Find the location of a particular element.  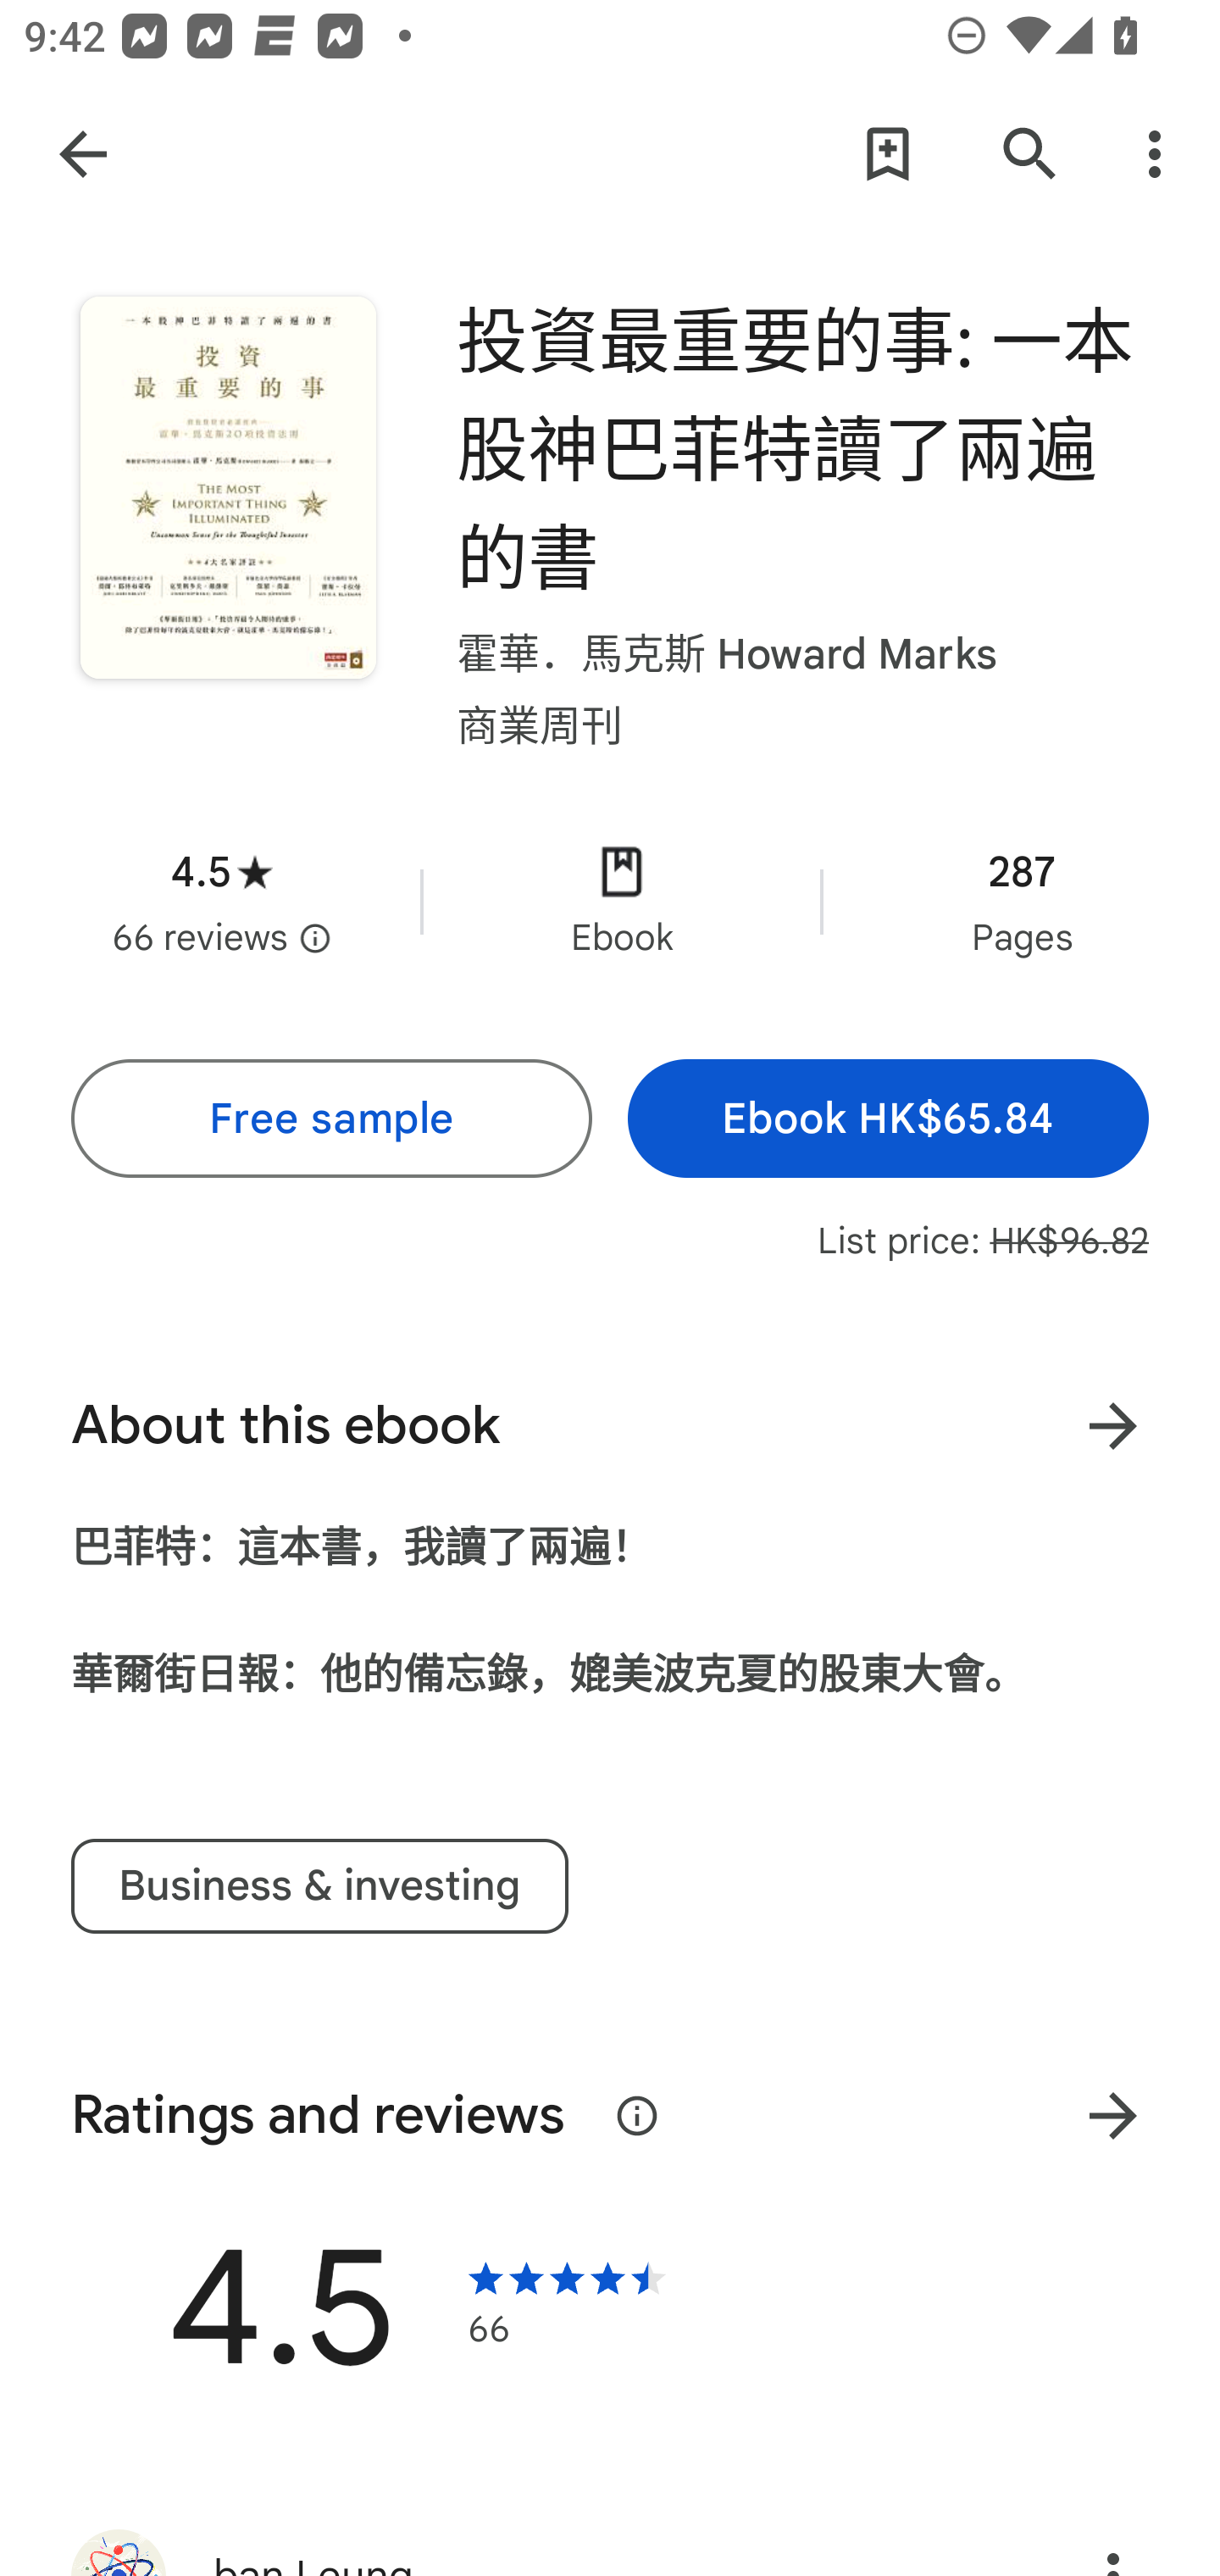

Navigate up is located at coordinates (83, 153).